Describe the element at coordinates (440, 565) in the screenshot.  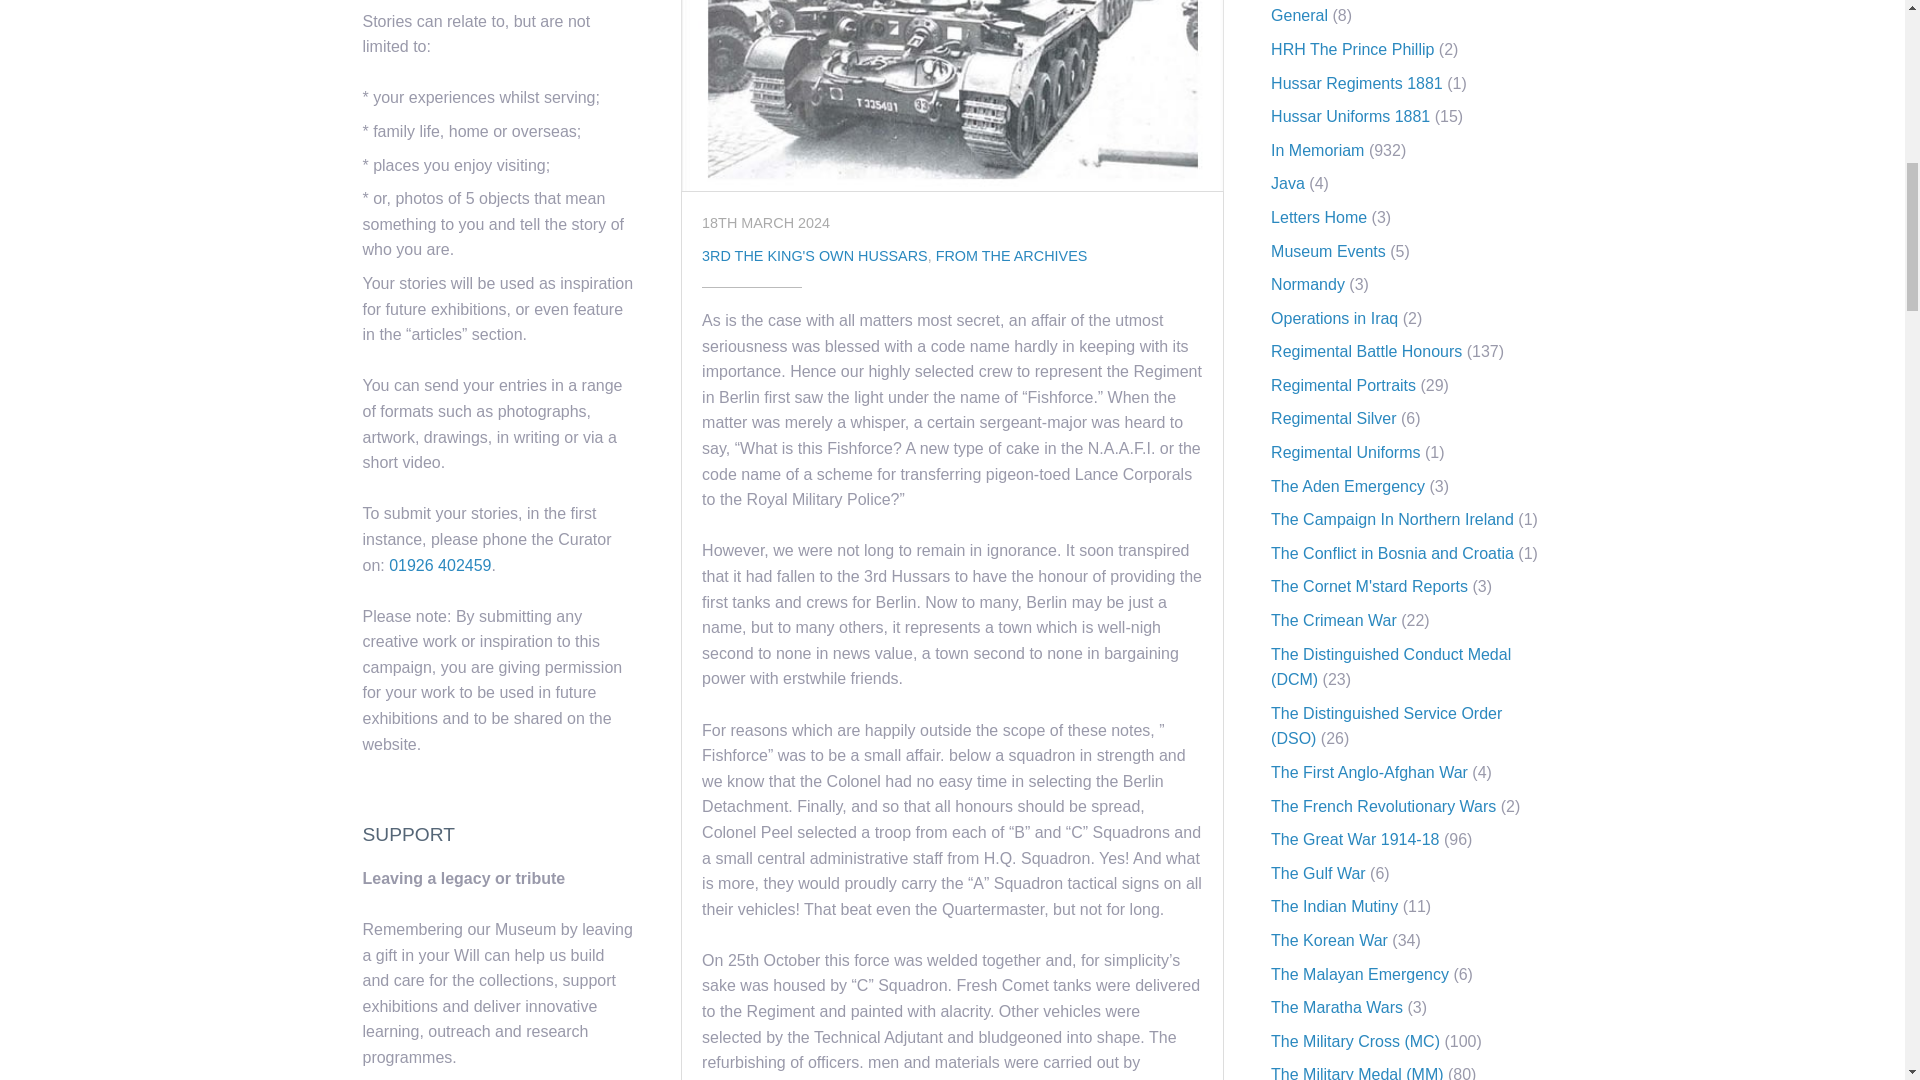
I see `01926 402459` at that location.